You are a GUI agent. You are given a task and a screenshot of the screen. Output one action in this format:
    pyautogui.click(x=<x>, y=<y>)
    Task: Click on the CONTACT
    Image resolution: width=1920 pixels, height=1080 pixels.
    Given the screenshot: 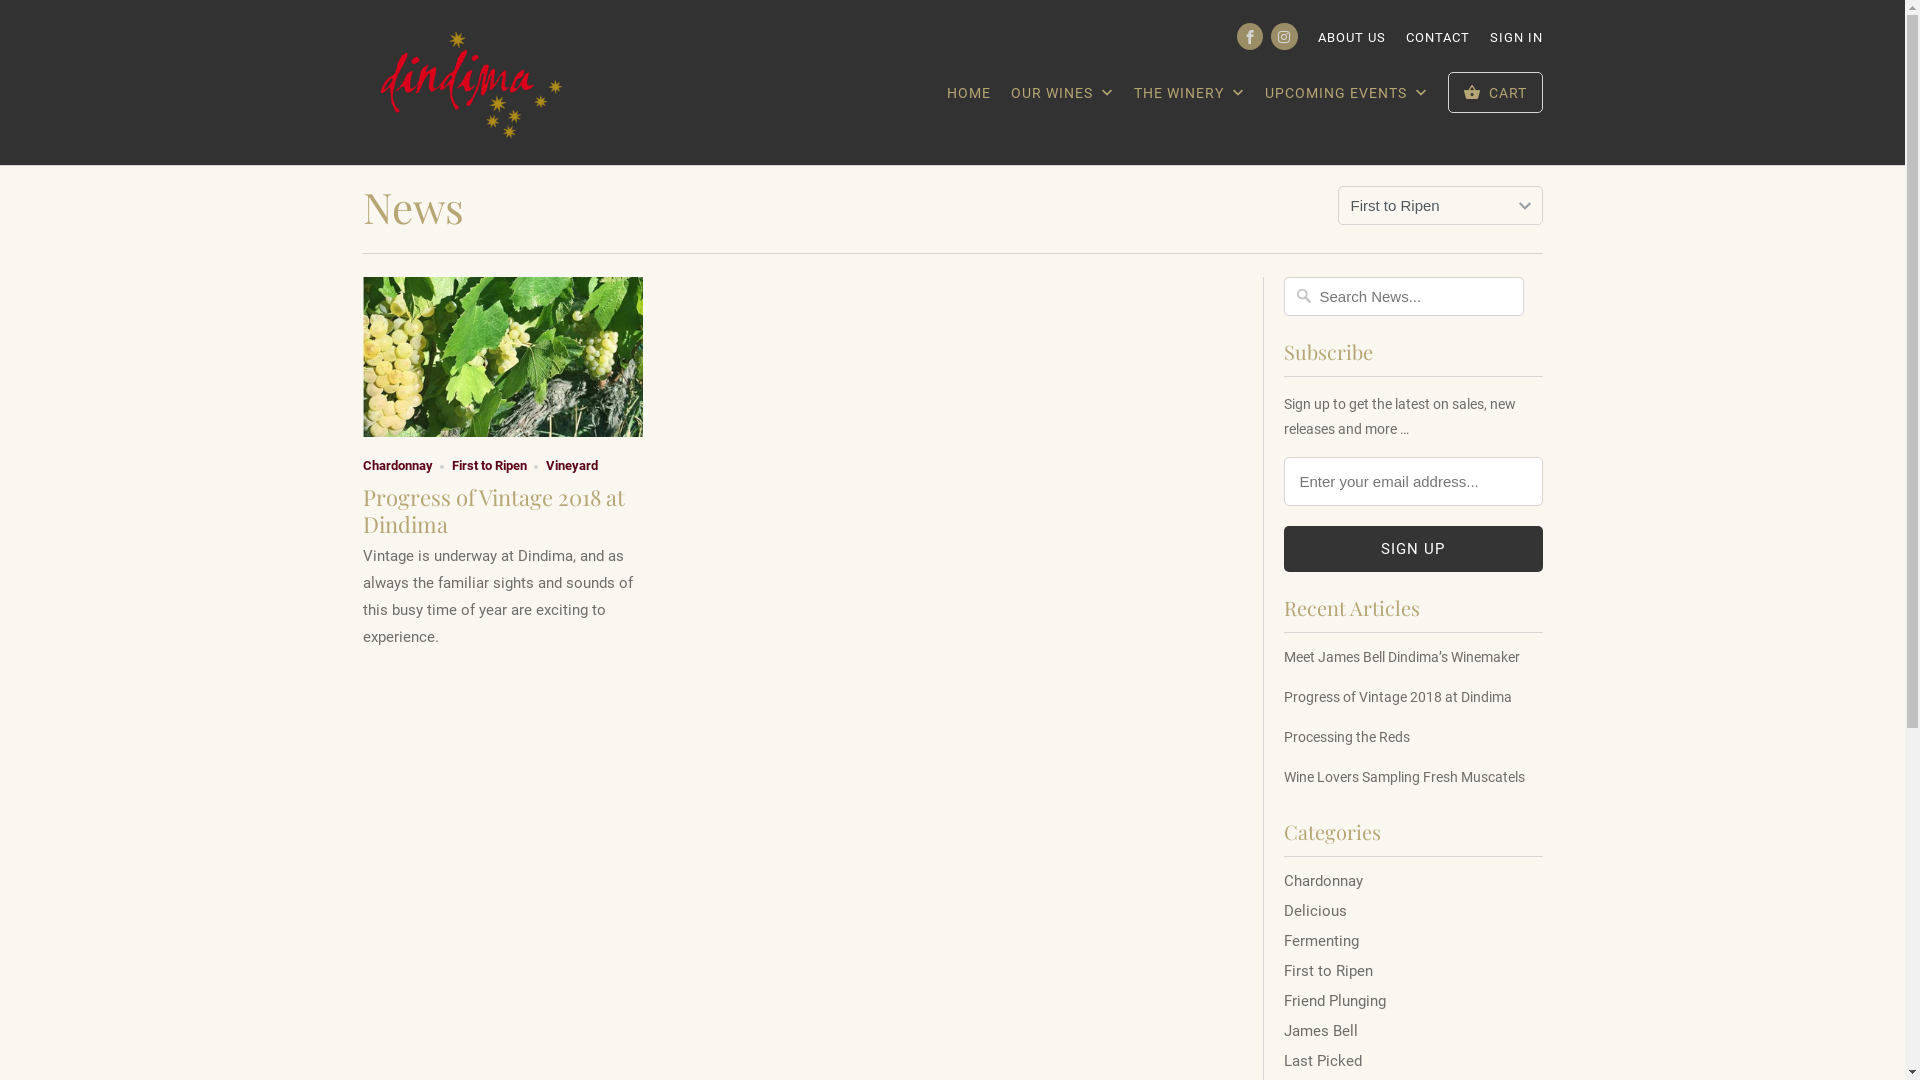 What is the action you would take?
    pyautogui.click(x=1438, y=43)
    